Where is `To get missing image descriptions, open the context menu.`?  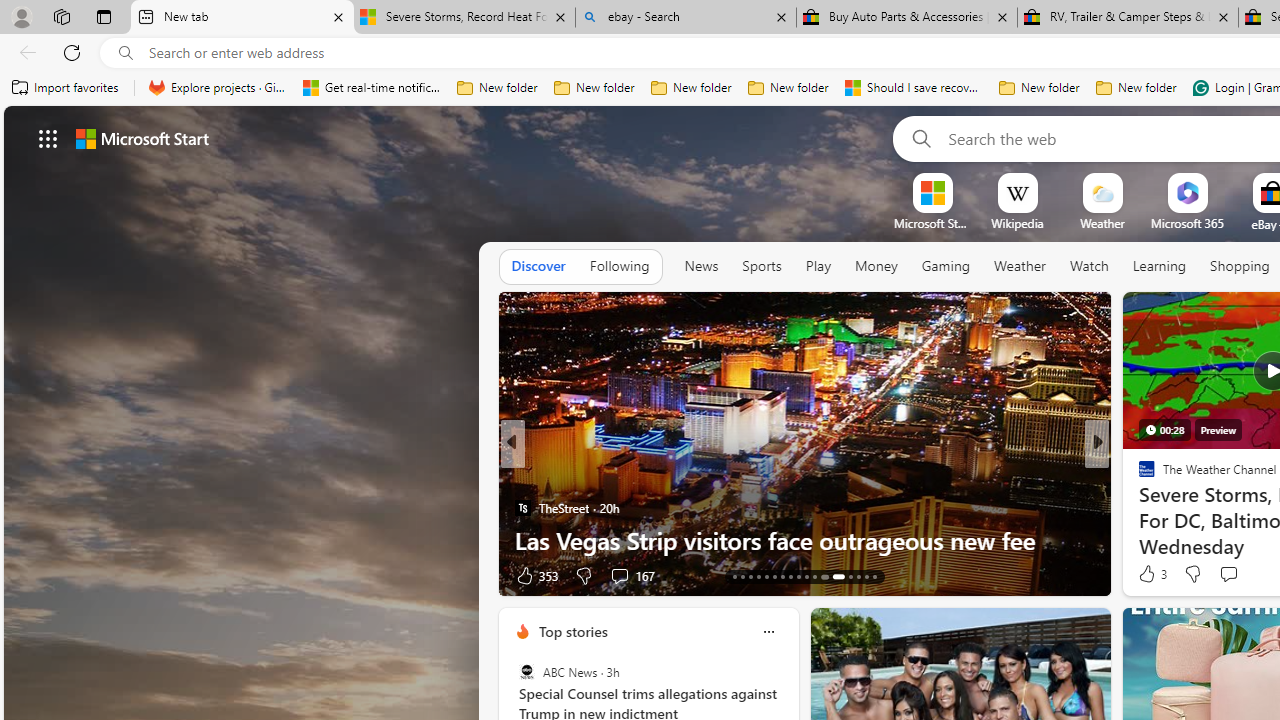 To get missing image descriptions, open the context menu. is located at coordinates (932, 192).